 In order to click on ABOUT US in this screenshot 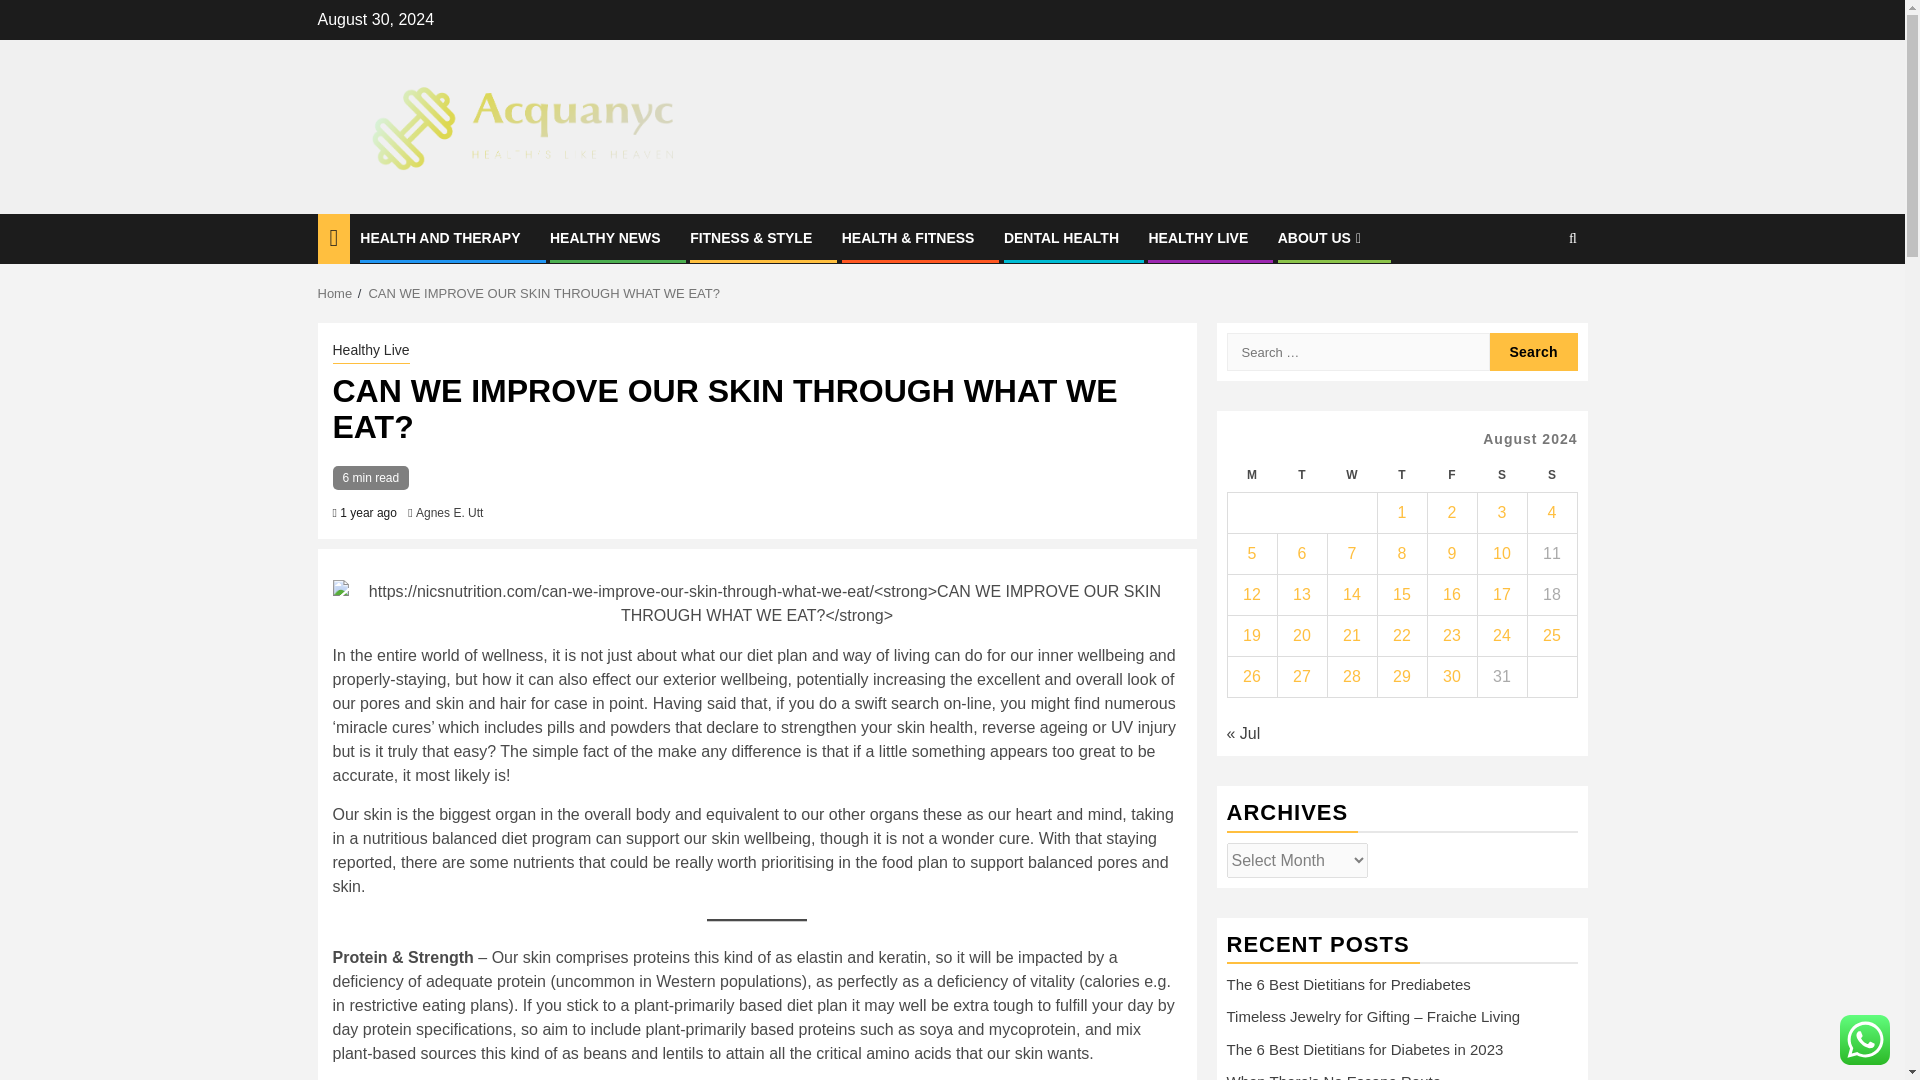, I will do `click(1322, 238)`.